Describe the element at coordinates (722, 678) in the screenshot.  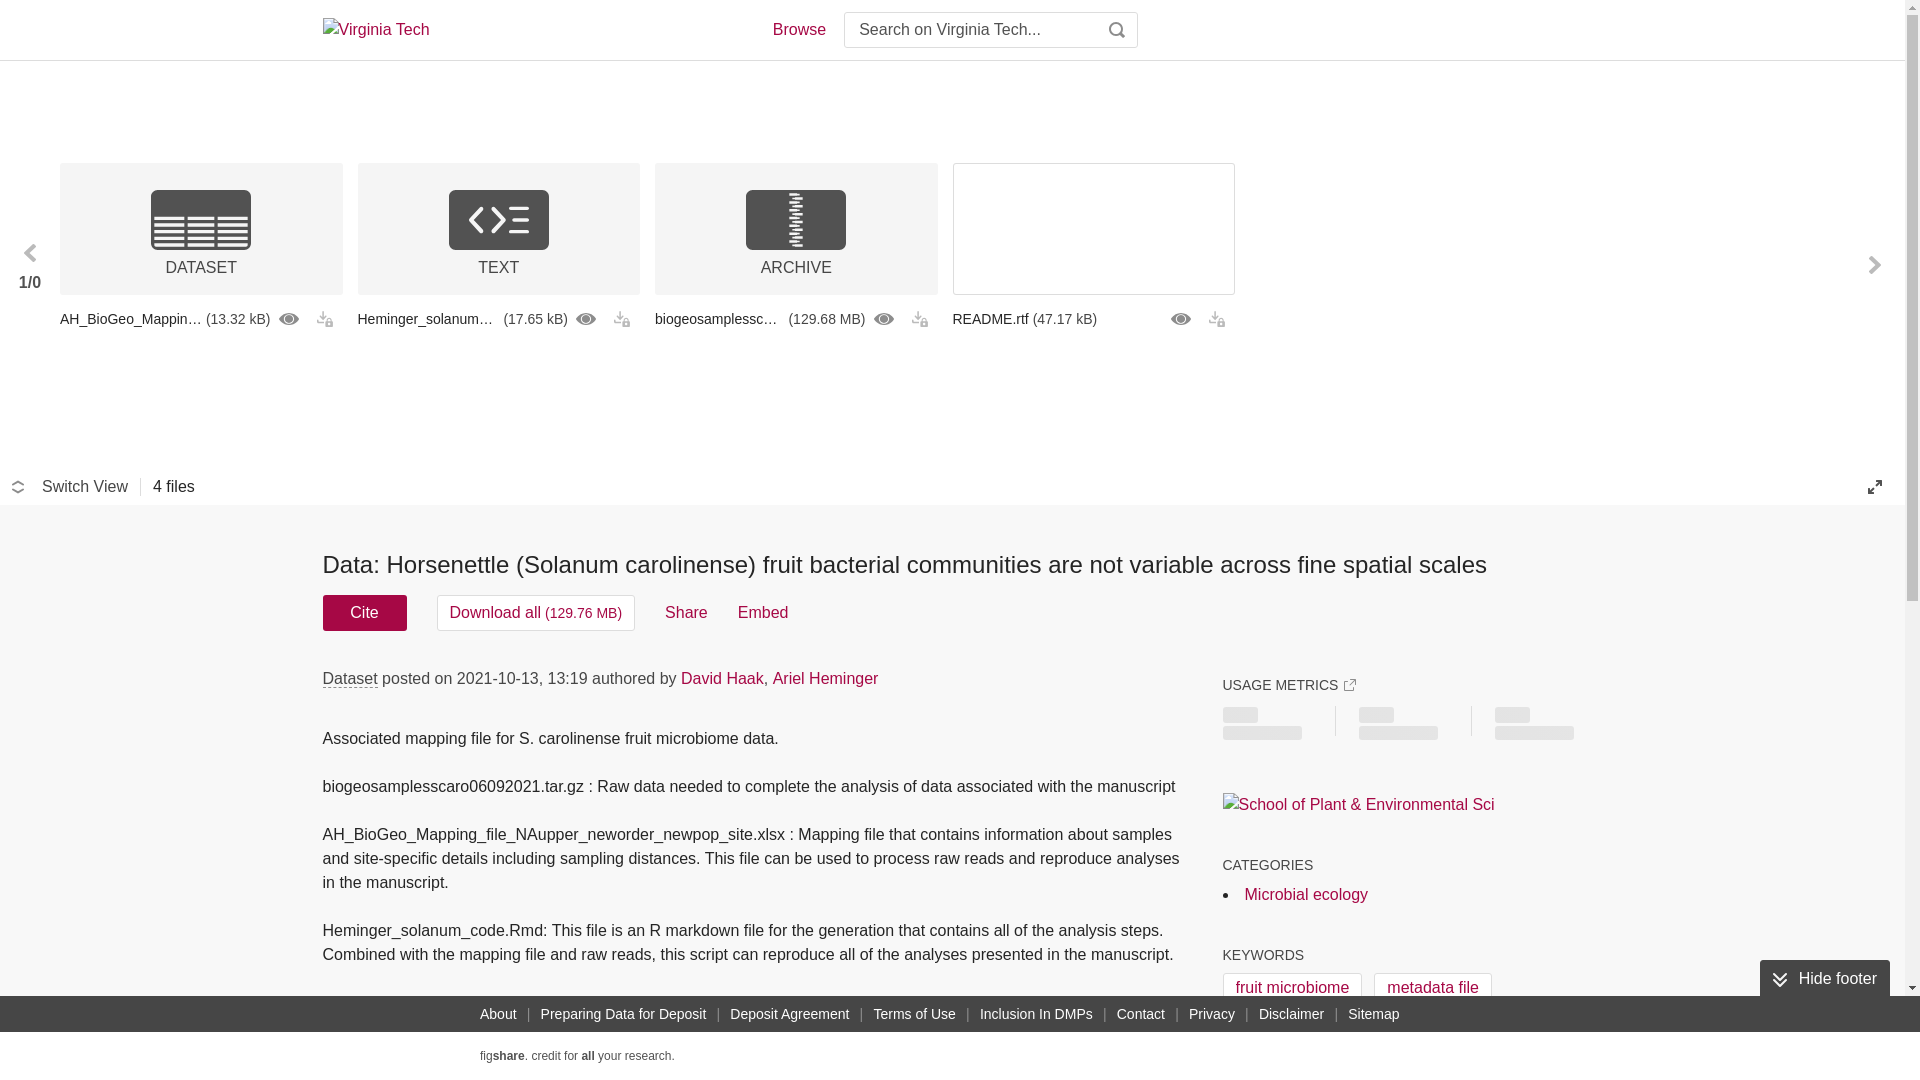
I see `David Haak` at that location.